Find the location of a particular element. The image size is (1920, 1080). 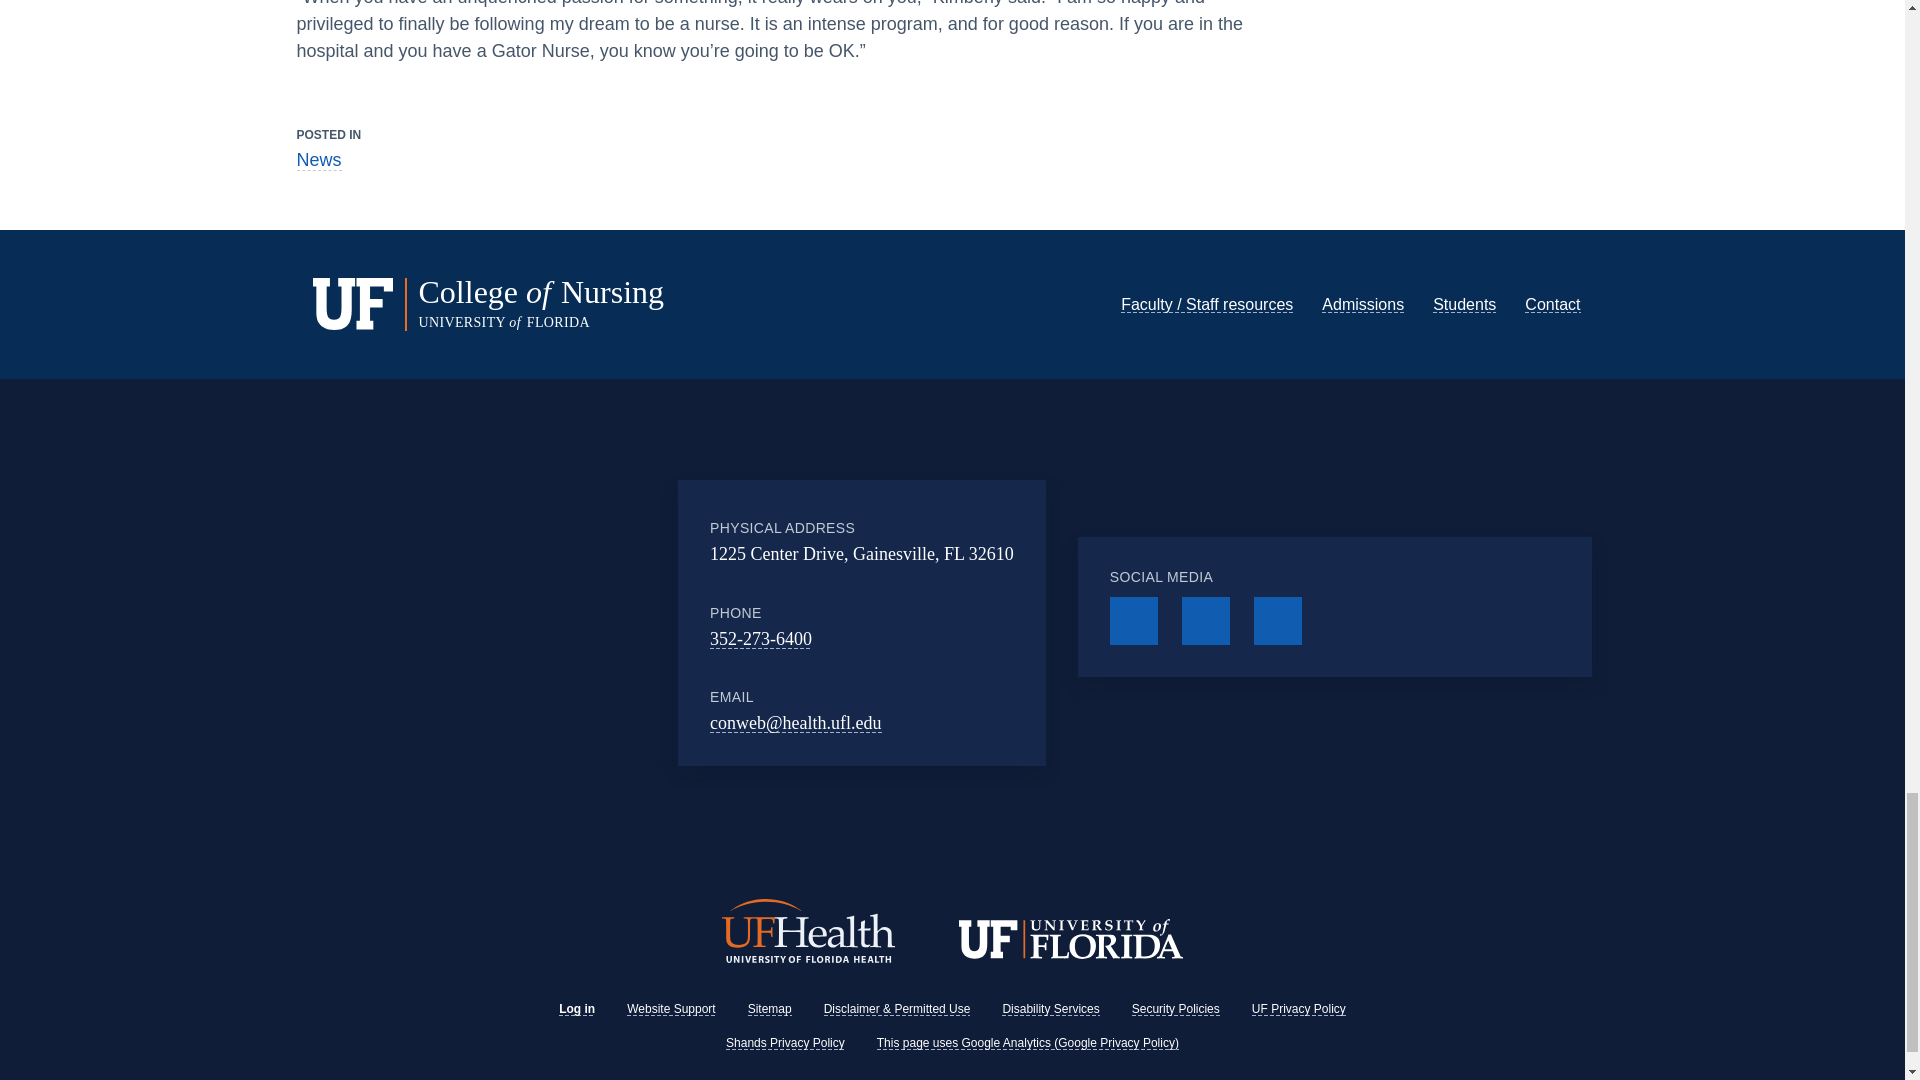

Disability Services is located at coordinates (1050, 976).